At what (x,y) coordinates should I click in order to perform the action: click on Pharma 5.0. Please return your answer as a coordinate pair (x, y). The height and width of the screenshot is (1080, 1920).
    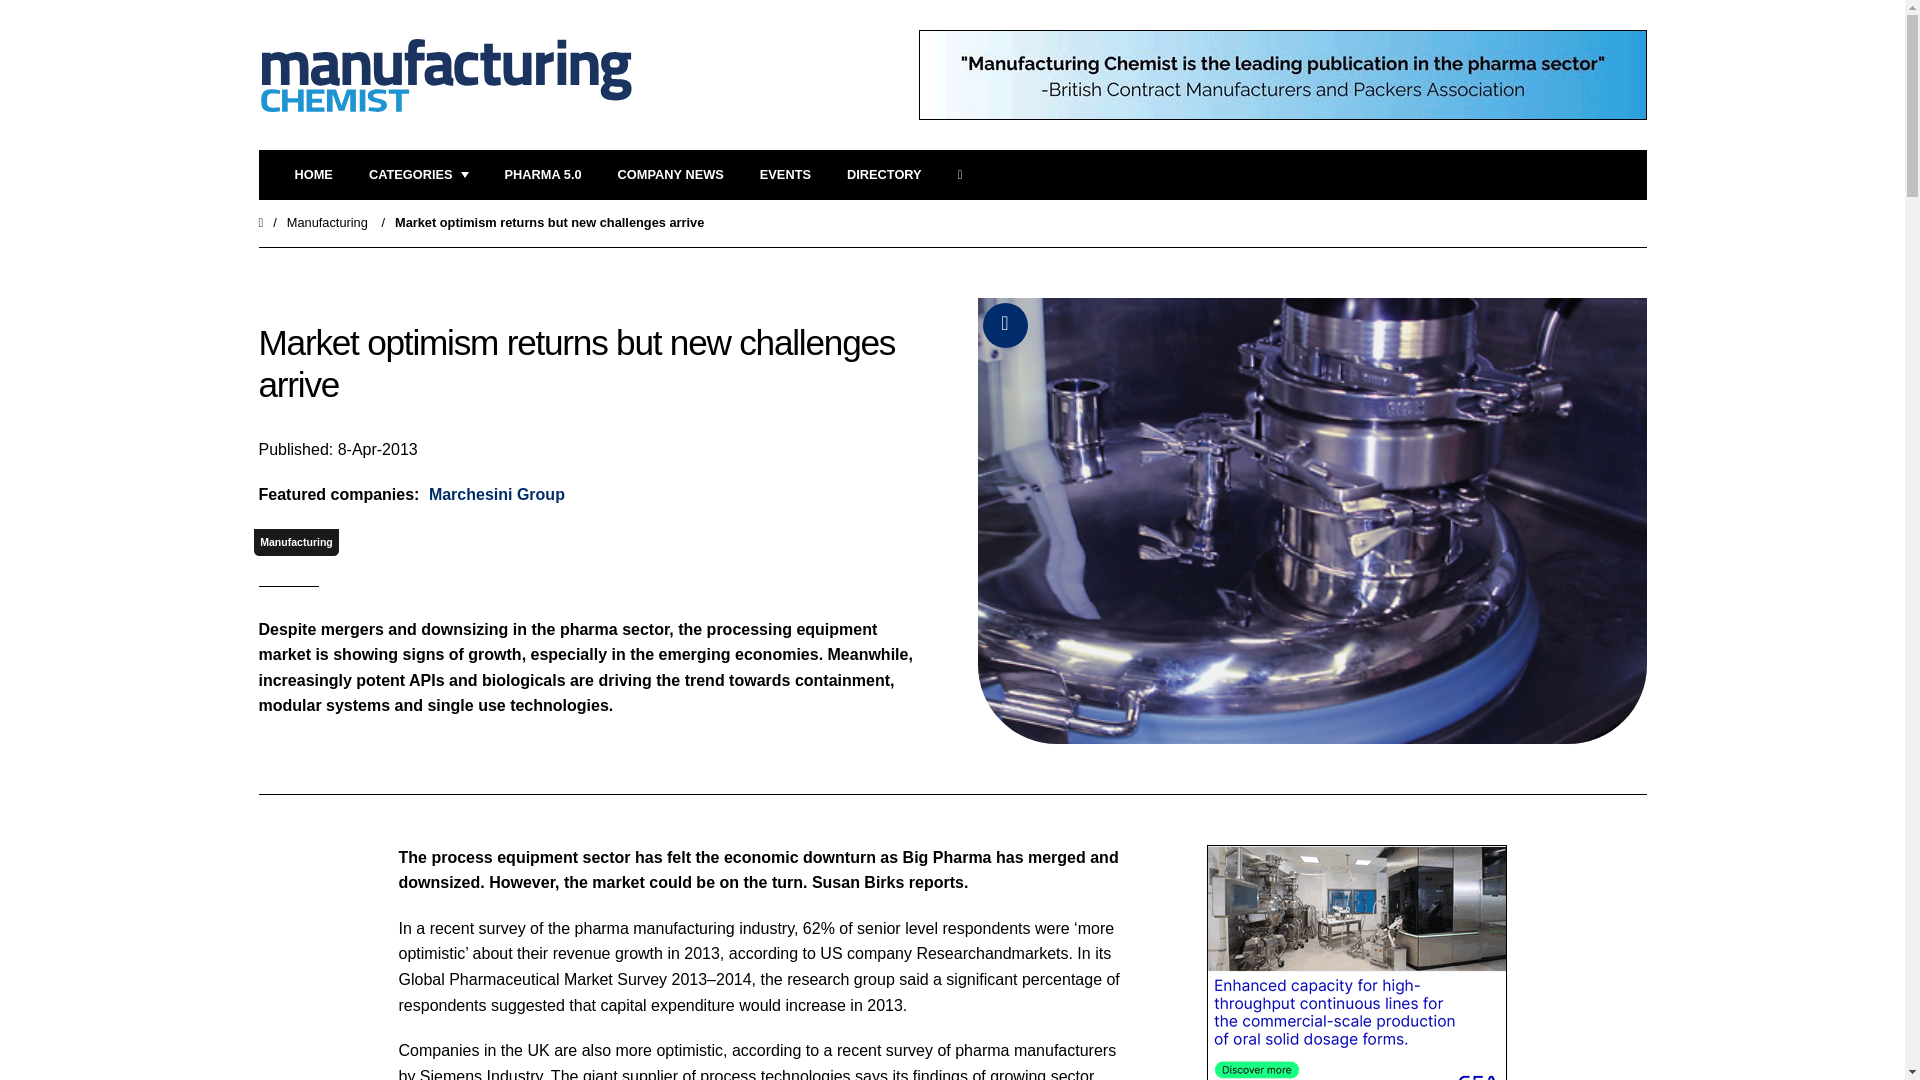
    Looking at the image, I should click on (542, 175).